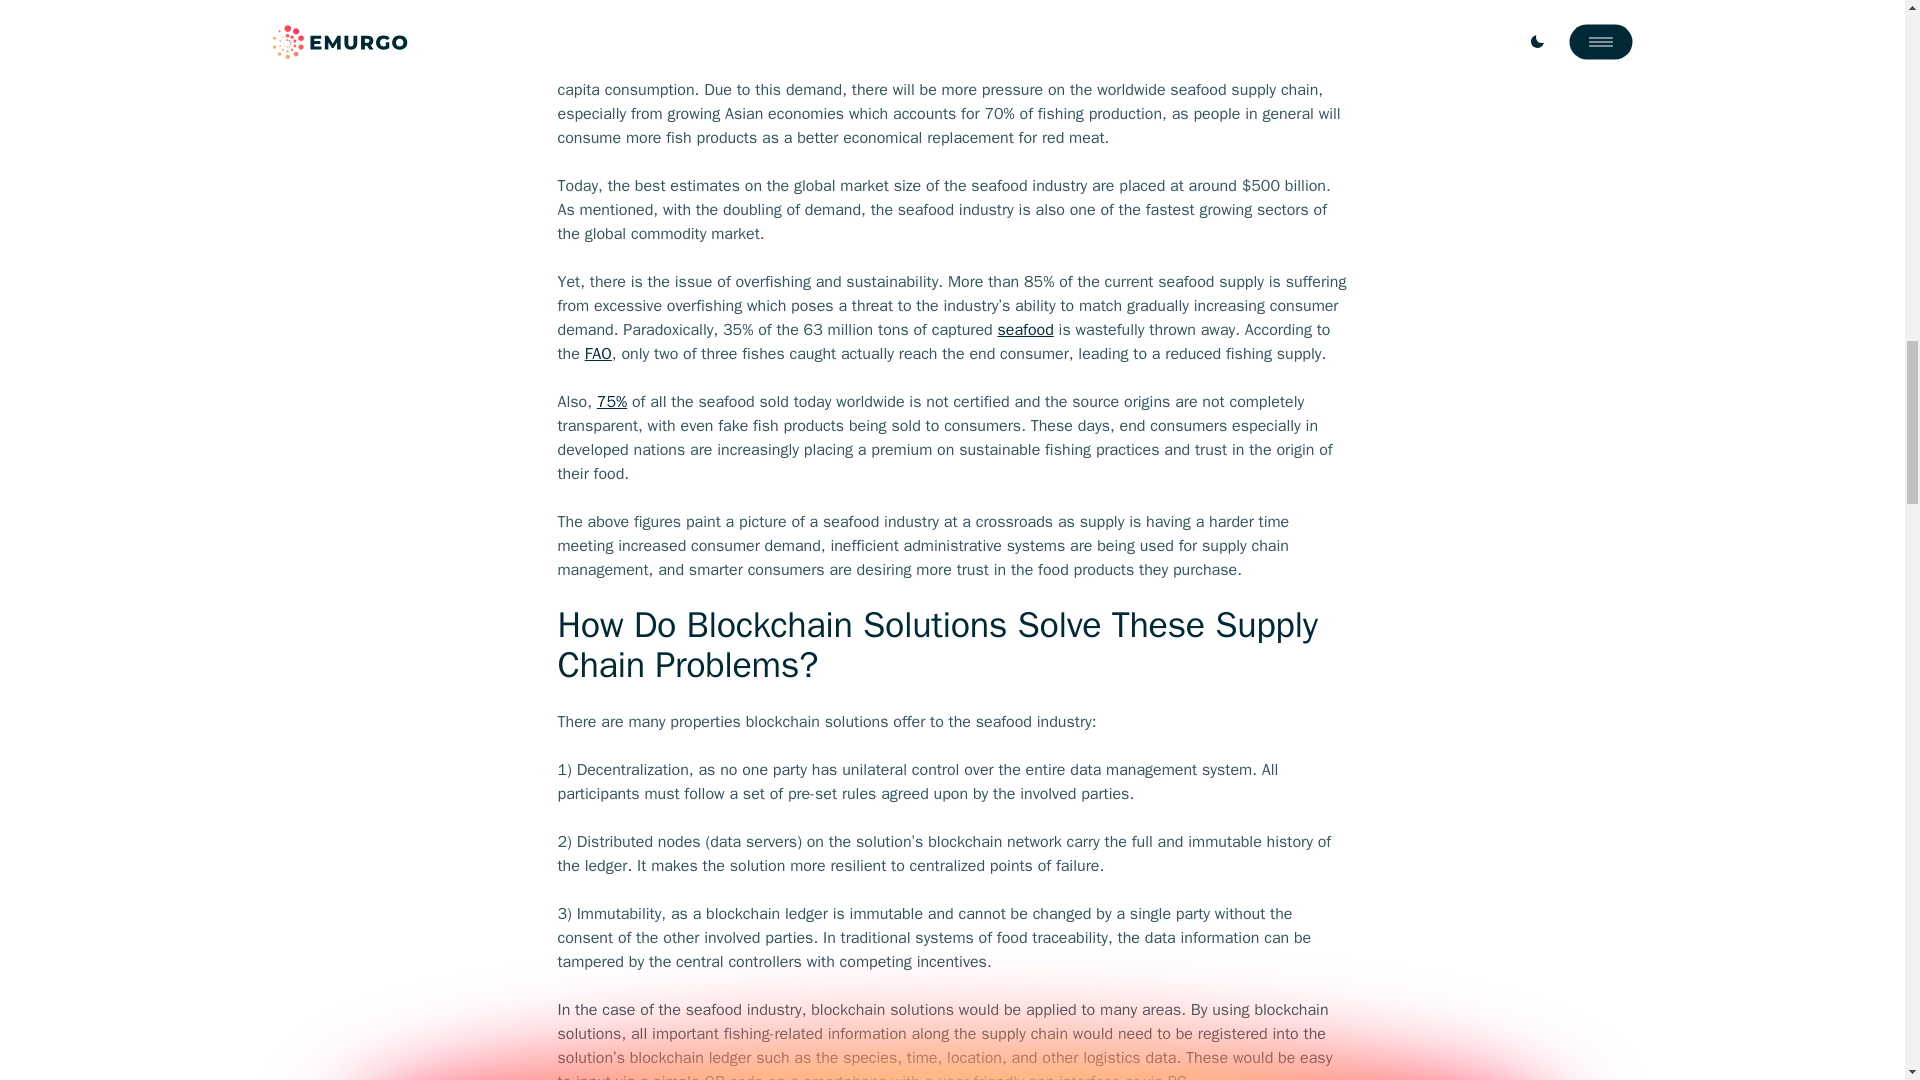 The width and height of the screenshot is (1920, 1080). Describe the element at coordinates (598, 354) in the screenshot. I see `FAO` at that location.